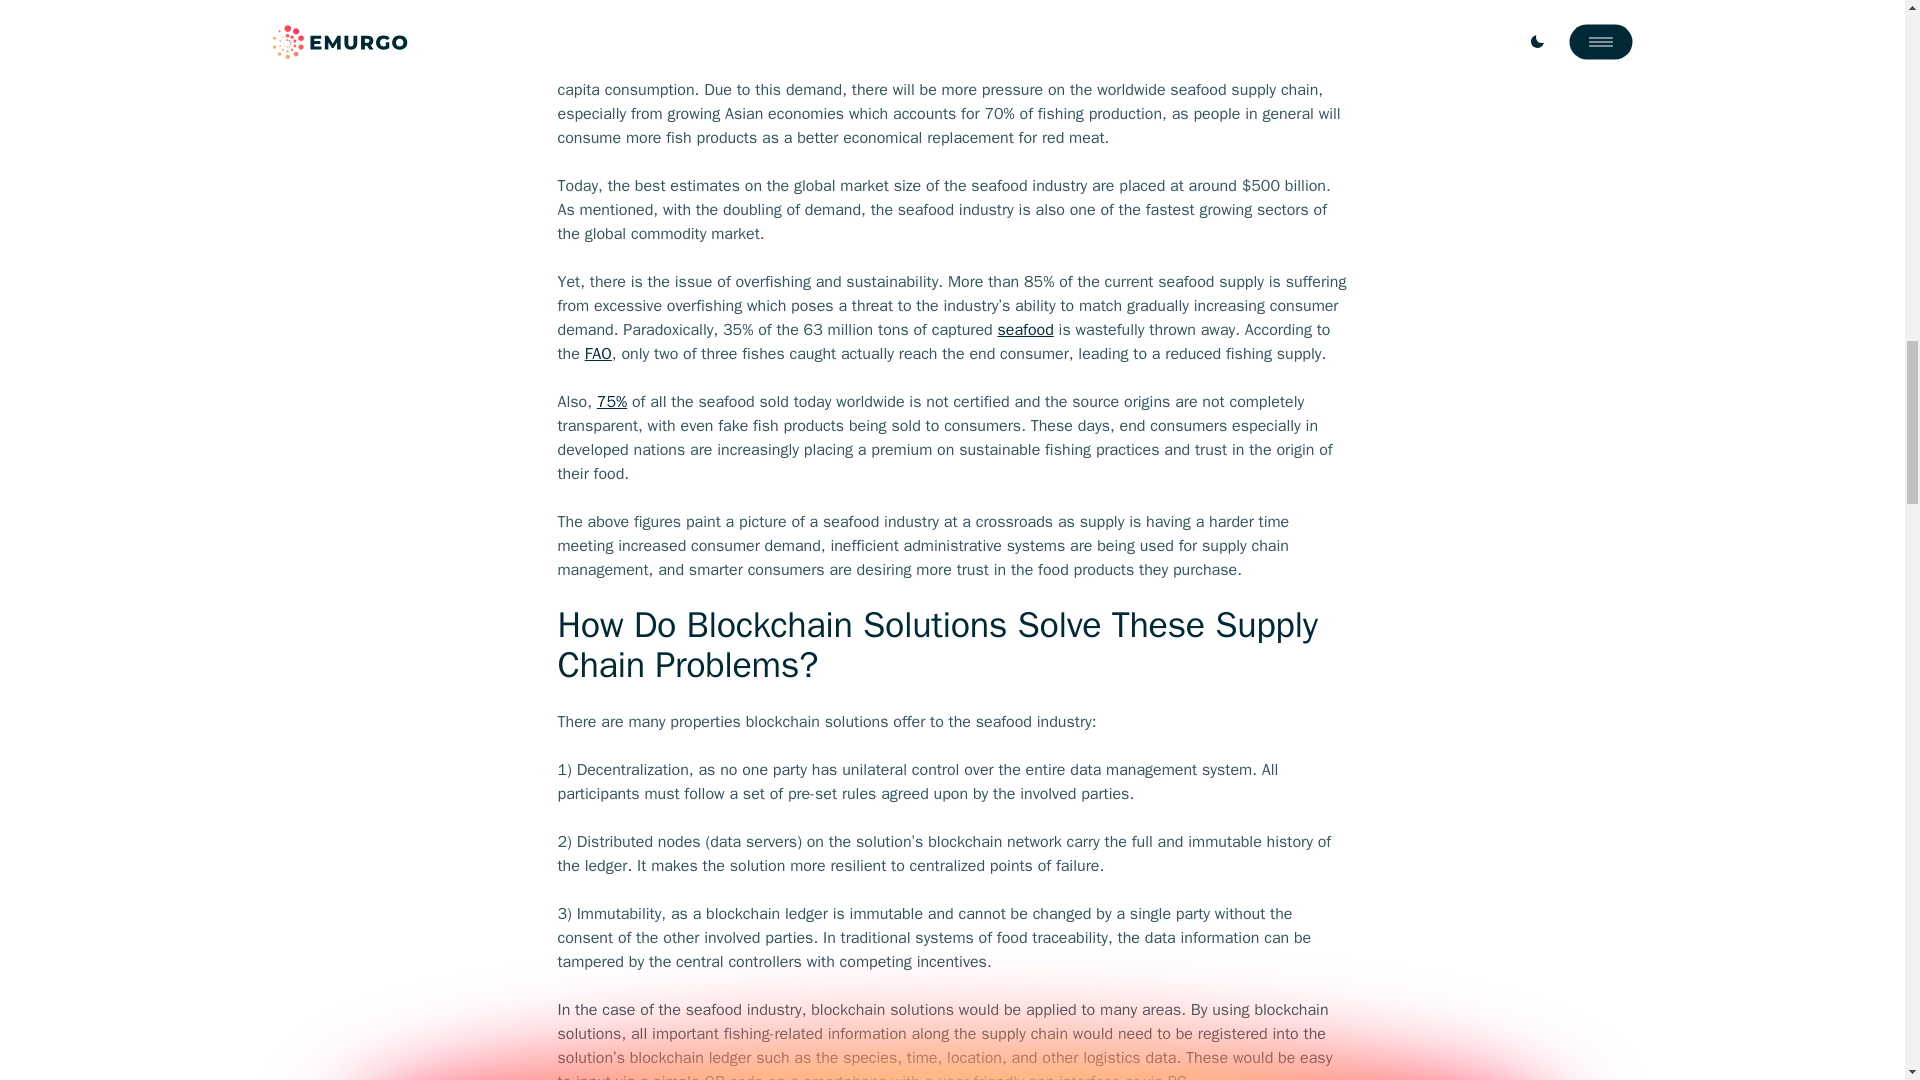 The width and height of the screenshot is (1920, 1080). Describe the element at coordinates (598, 354) in the screenshot. I see `FAO` at that location.